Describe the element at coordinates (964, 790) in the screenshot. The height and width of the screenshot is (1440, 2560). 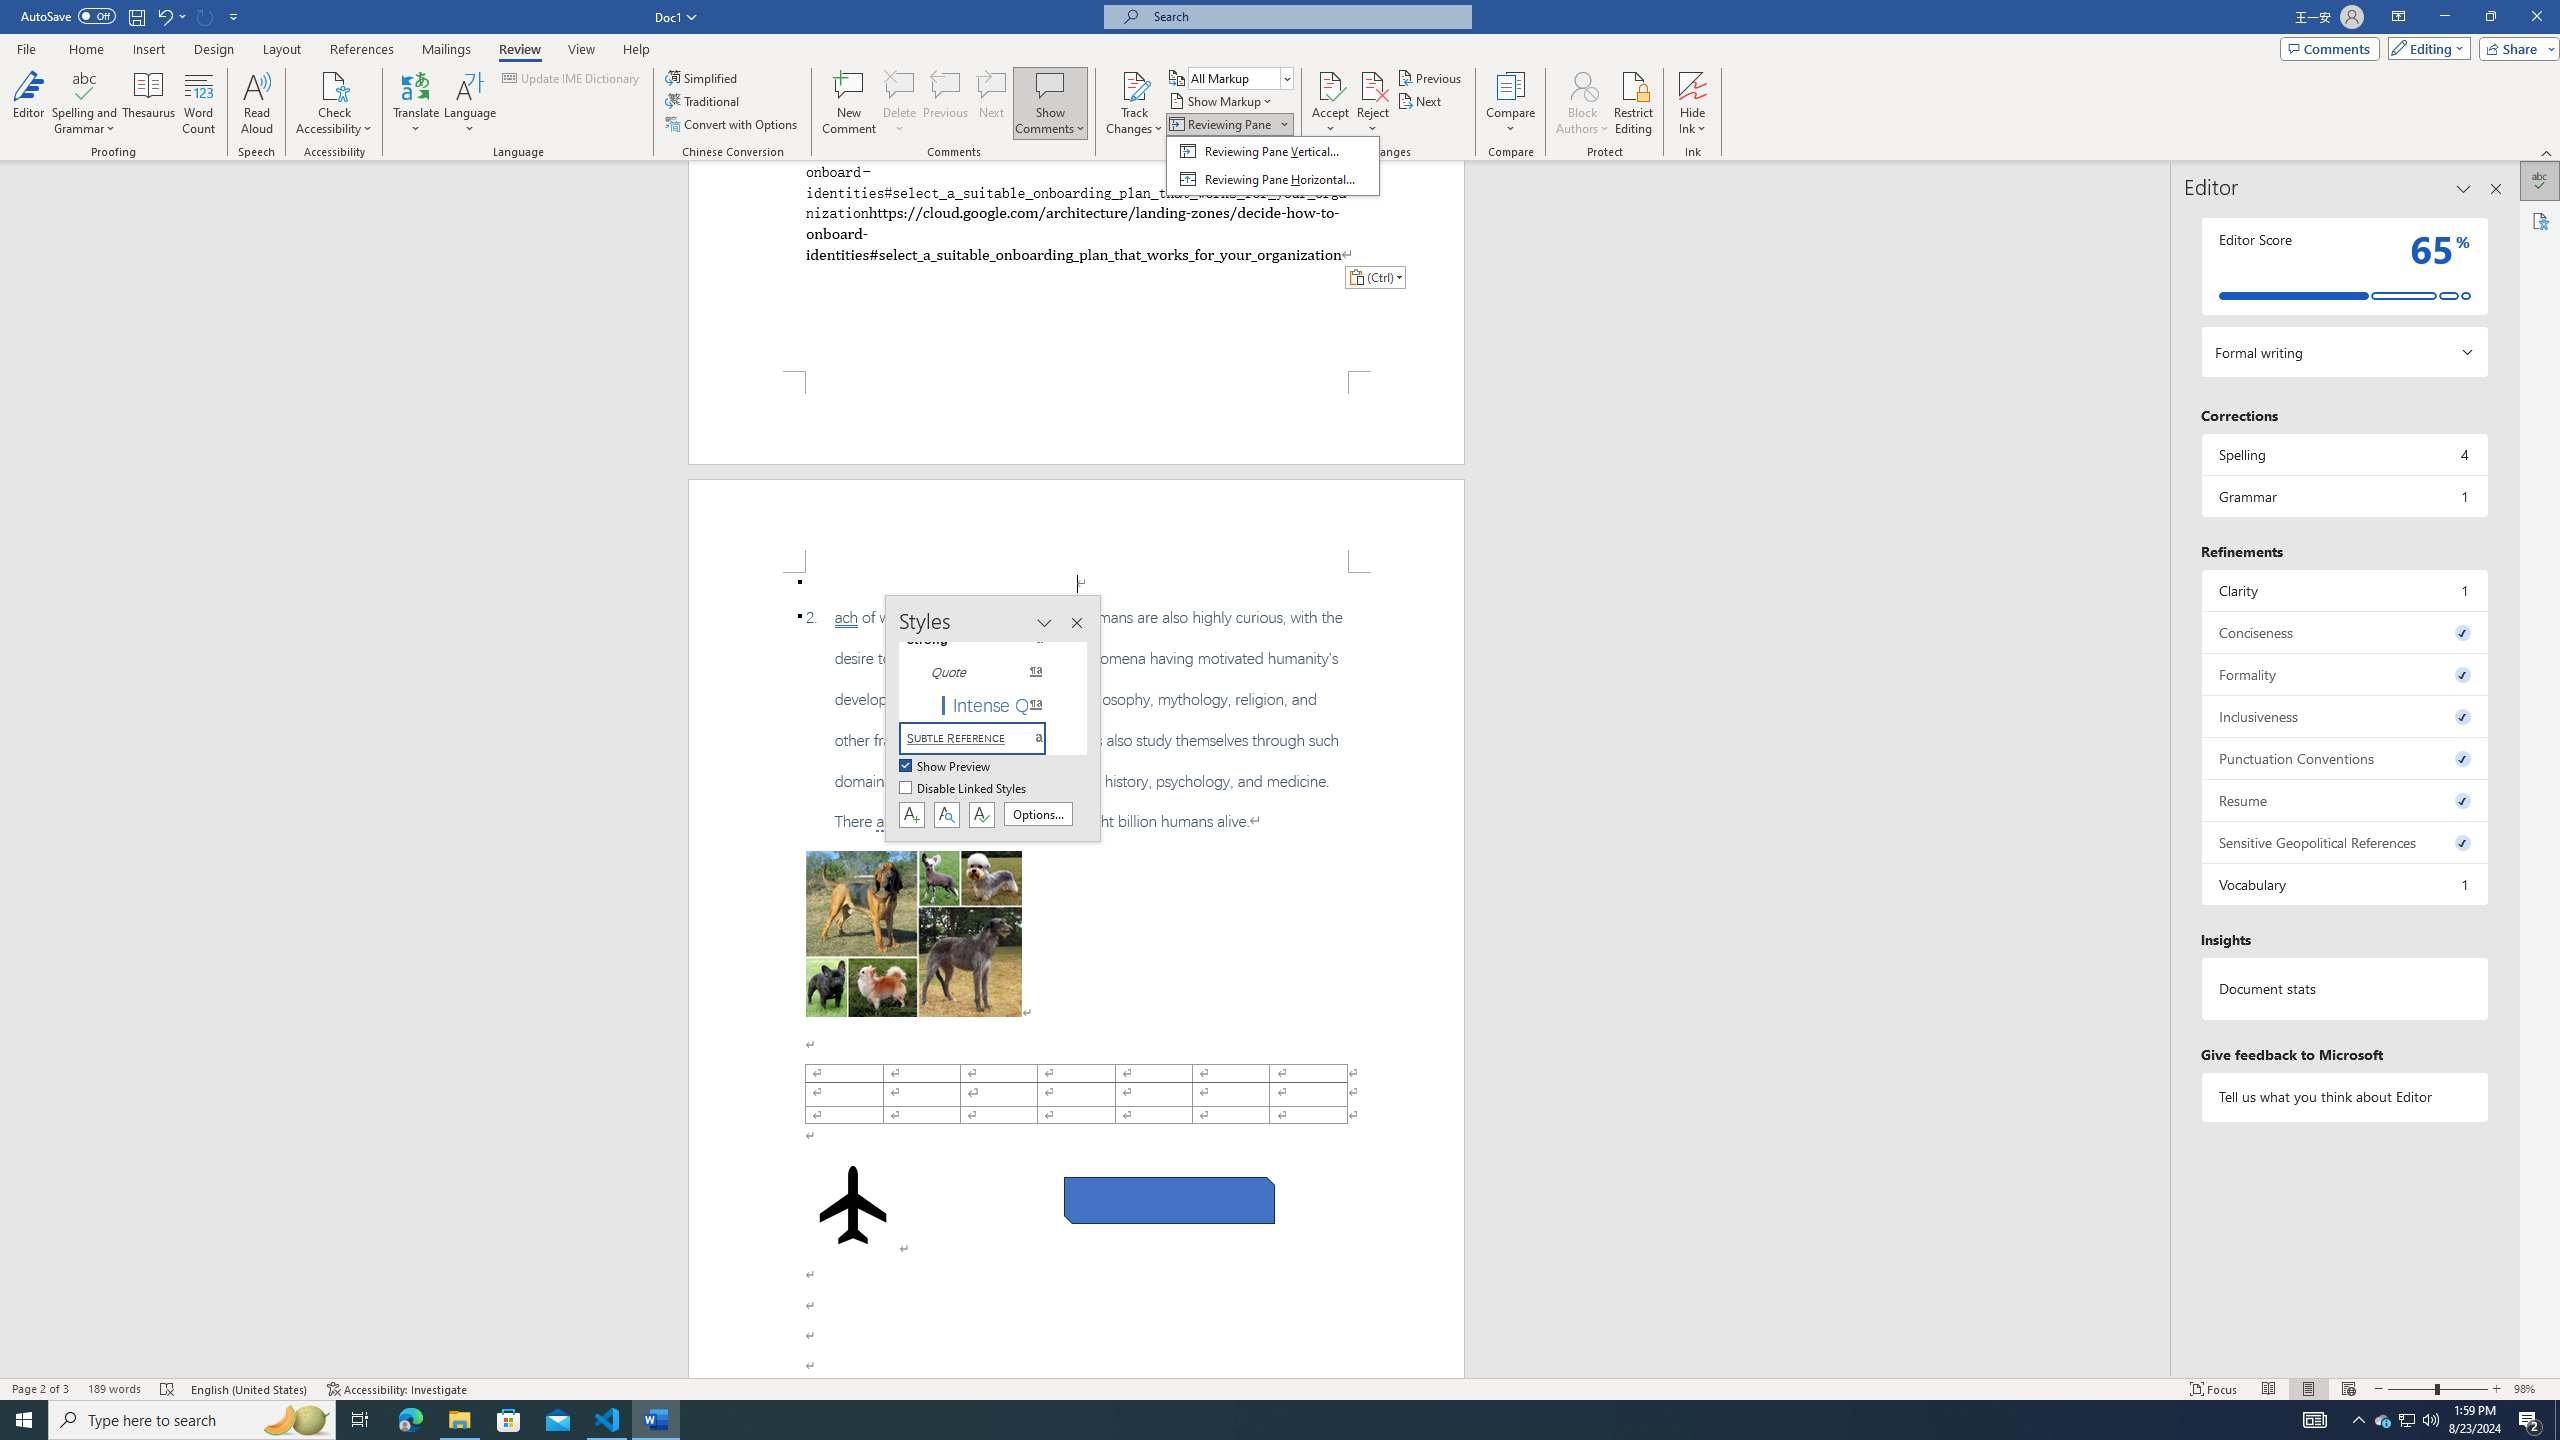
I see `Disable Linked Styles` at that location.